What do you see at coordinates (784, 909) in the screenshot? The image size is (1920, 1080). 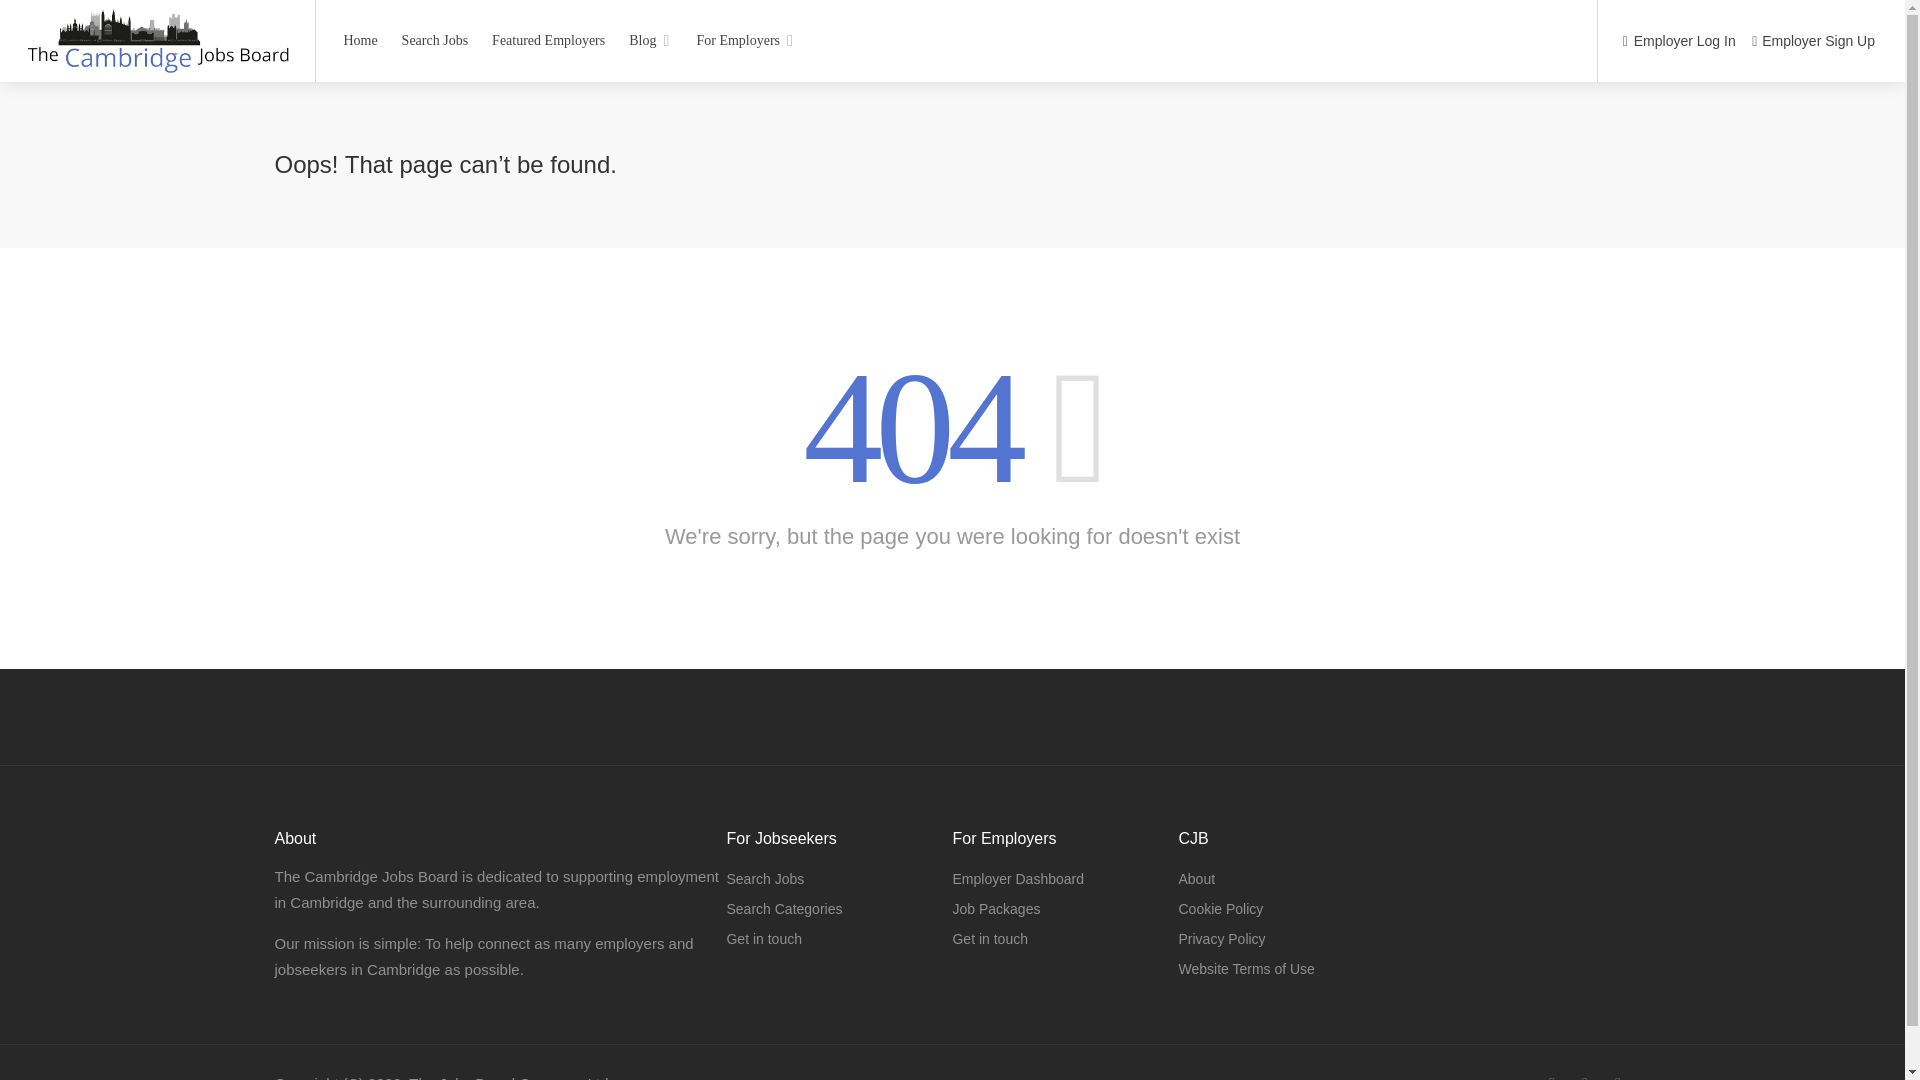 I see `Search Categories` at bounding box center [784, 909].